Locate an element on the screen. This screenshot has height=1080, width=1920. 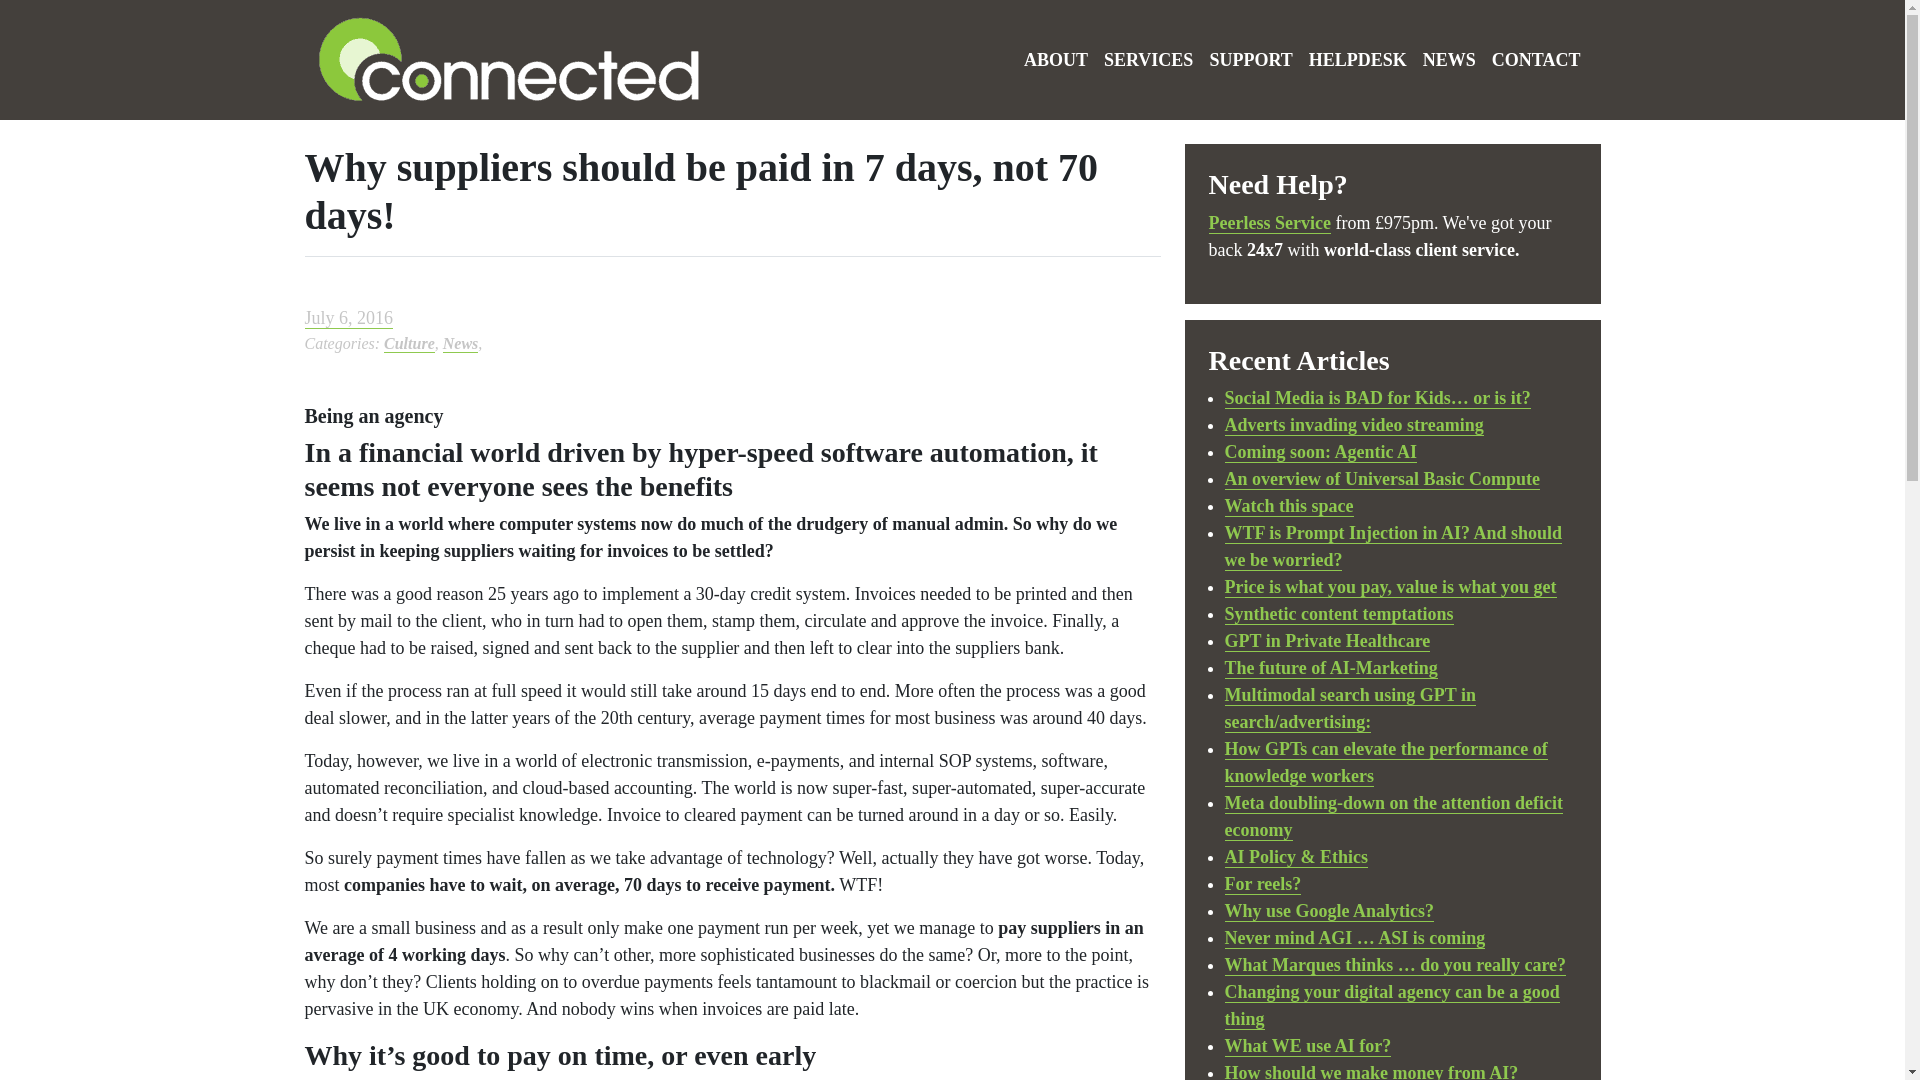
Price is what you pay, value is what you get is located at coordinates (1390, 587).